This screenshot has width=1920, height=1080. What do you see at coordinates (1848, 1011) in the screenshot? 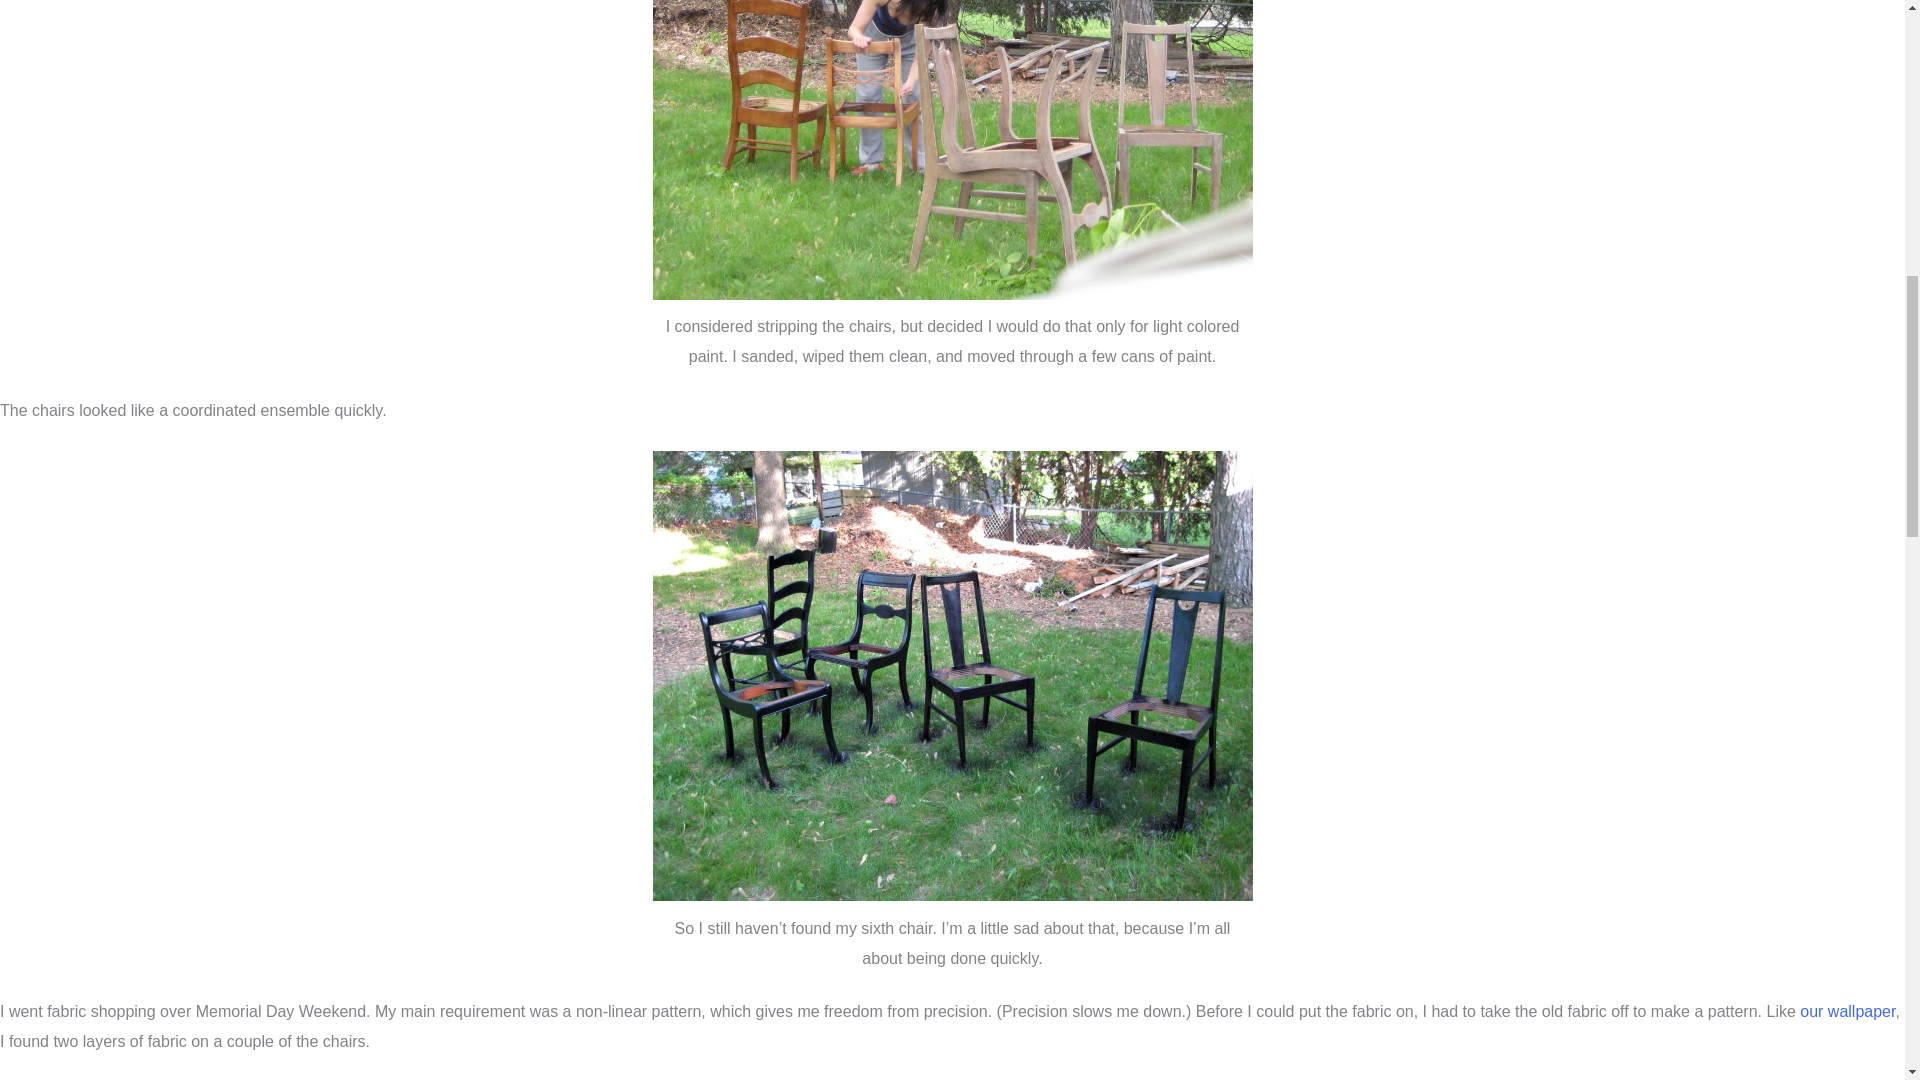
I see `our wallpaper` at bounding box center [1848, 1011].